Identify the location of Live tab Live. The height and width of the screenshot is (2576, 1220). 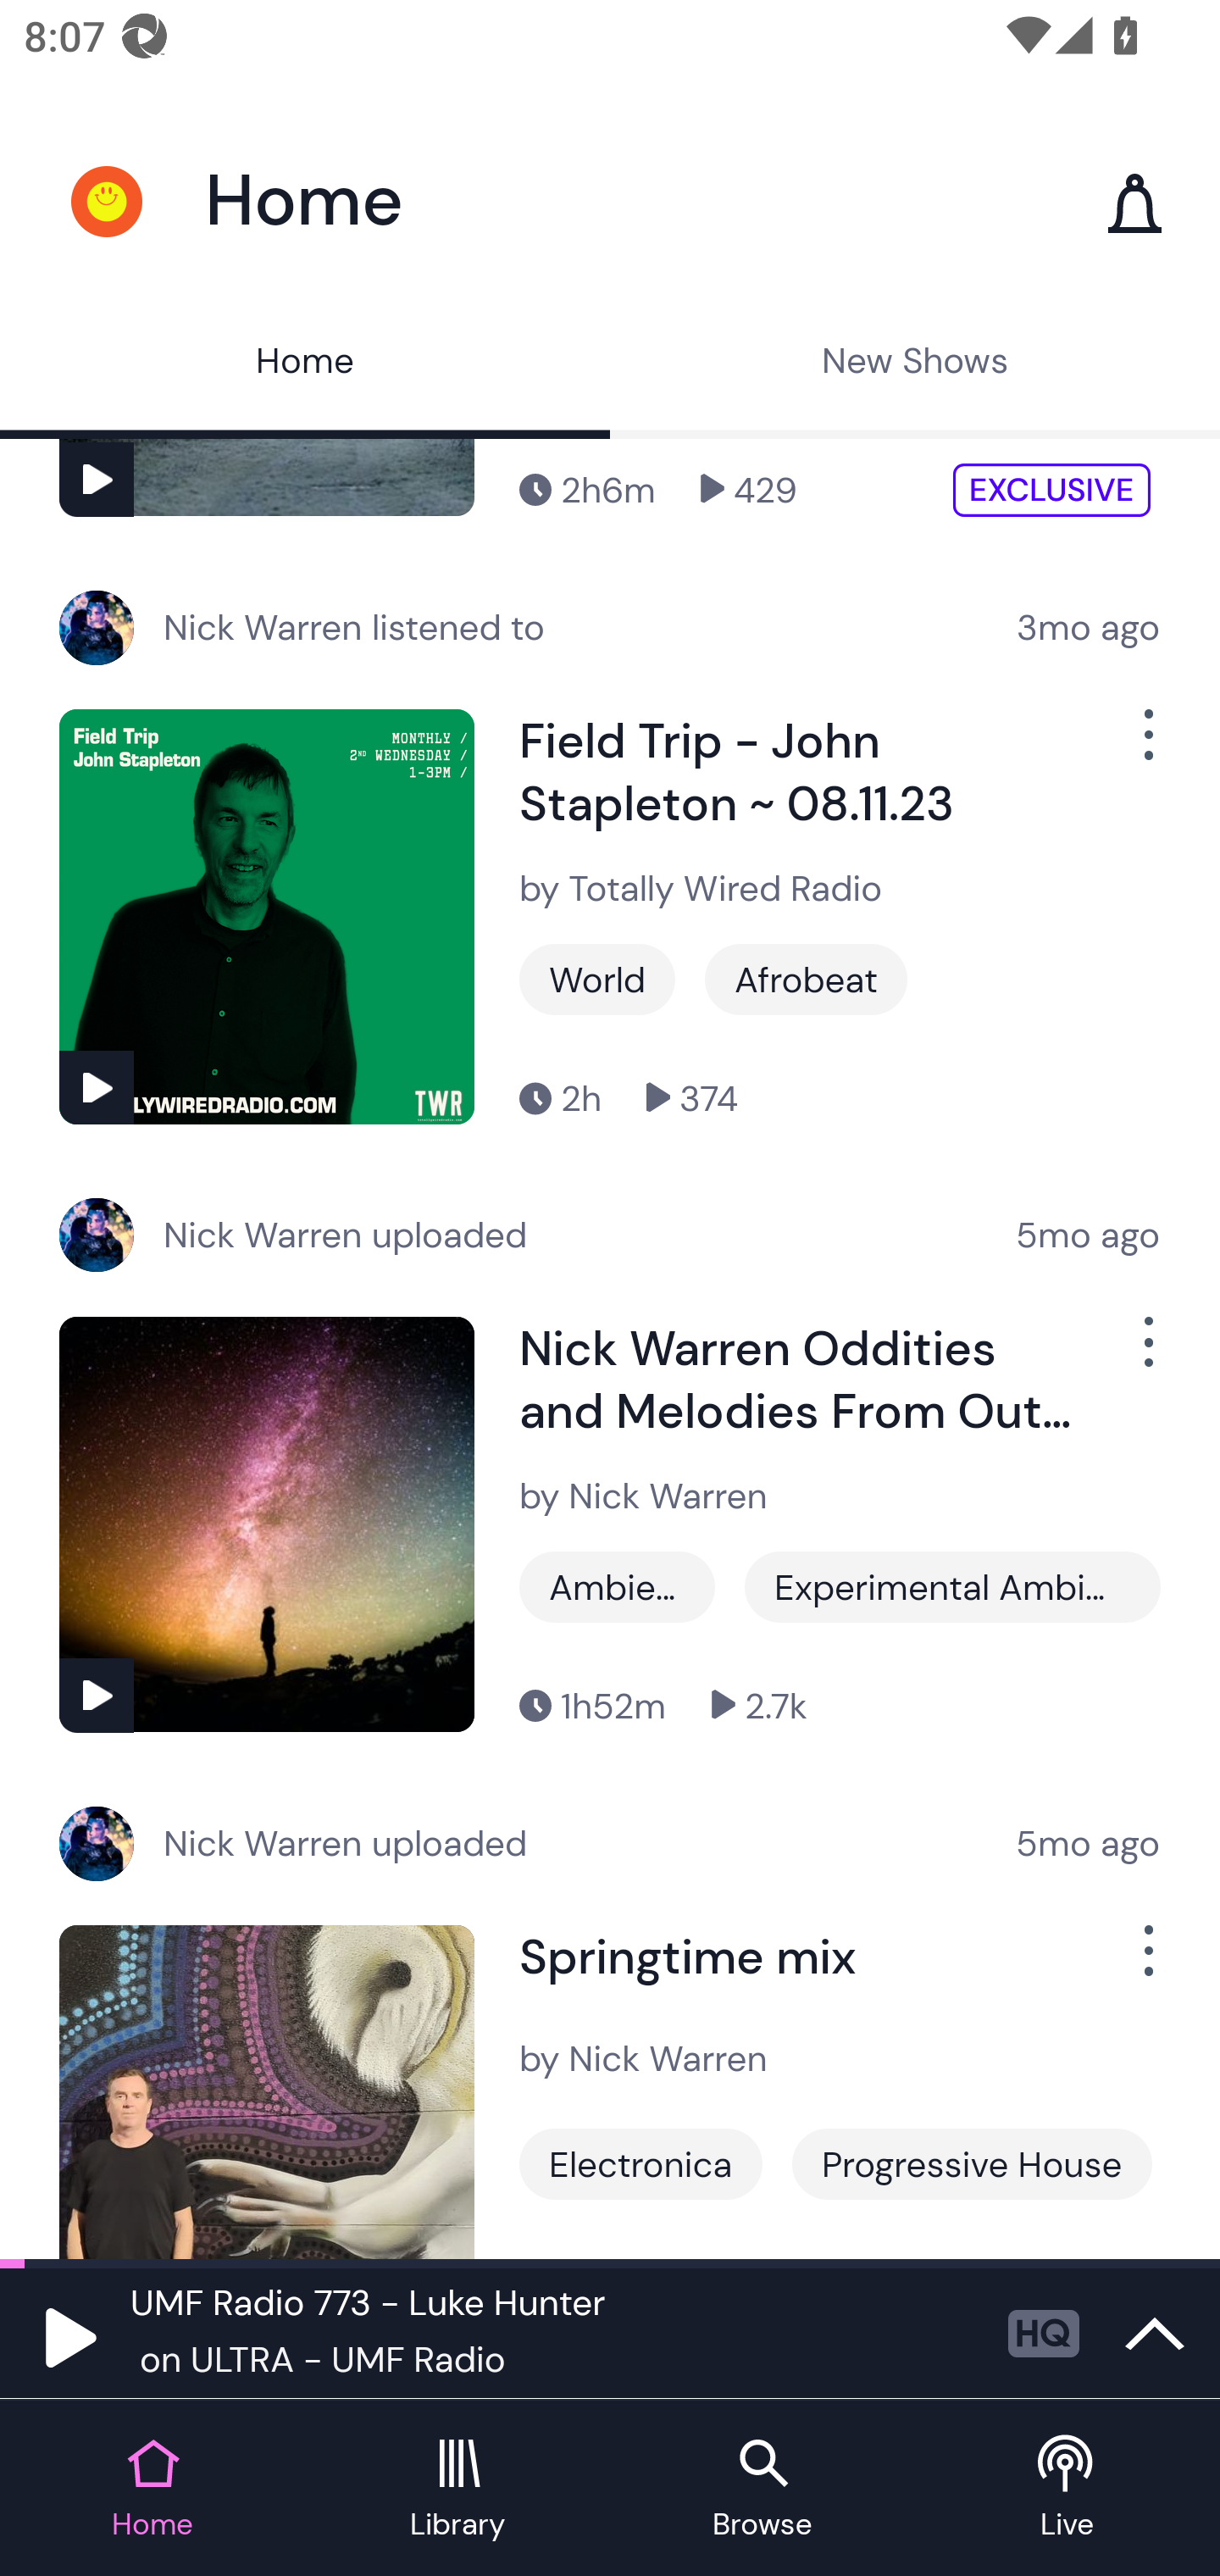
(1067, 2490).